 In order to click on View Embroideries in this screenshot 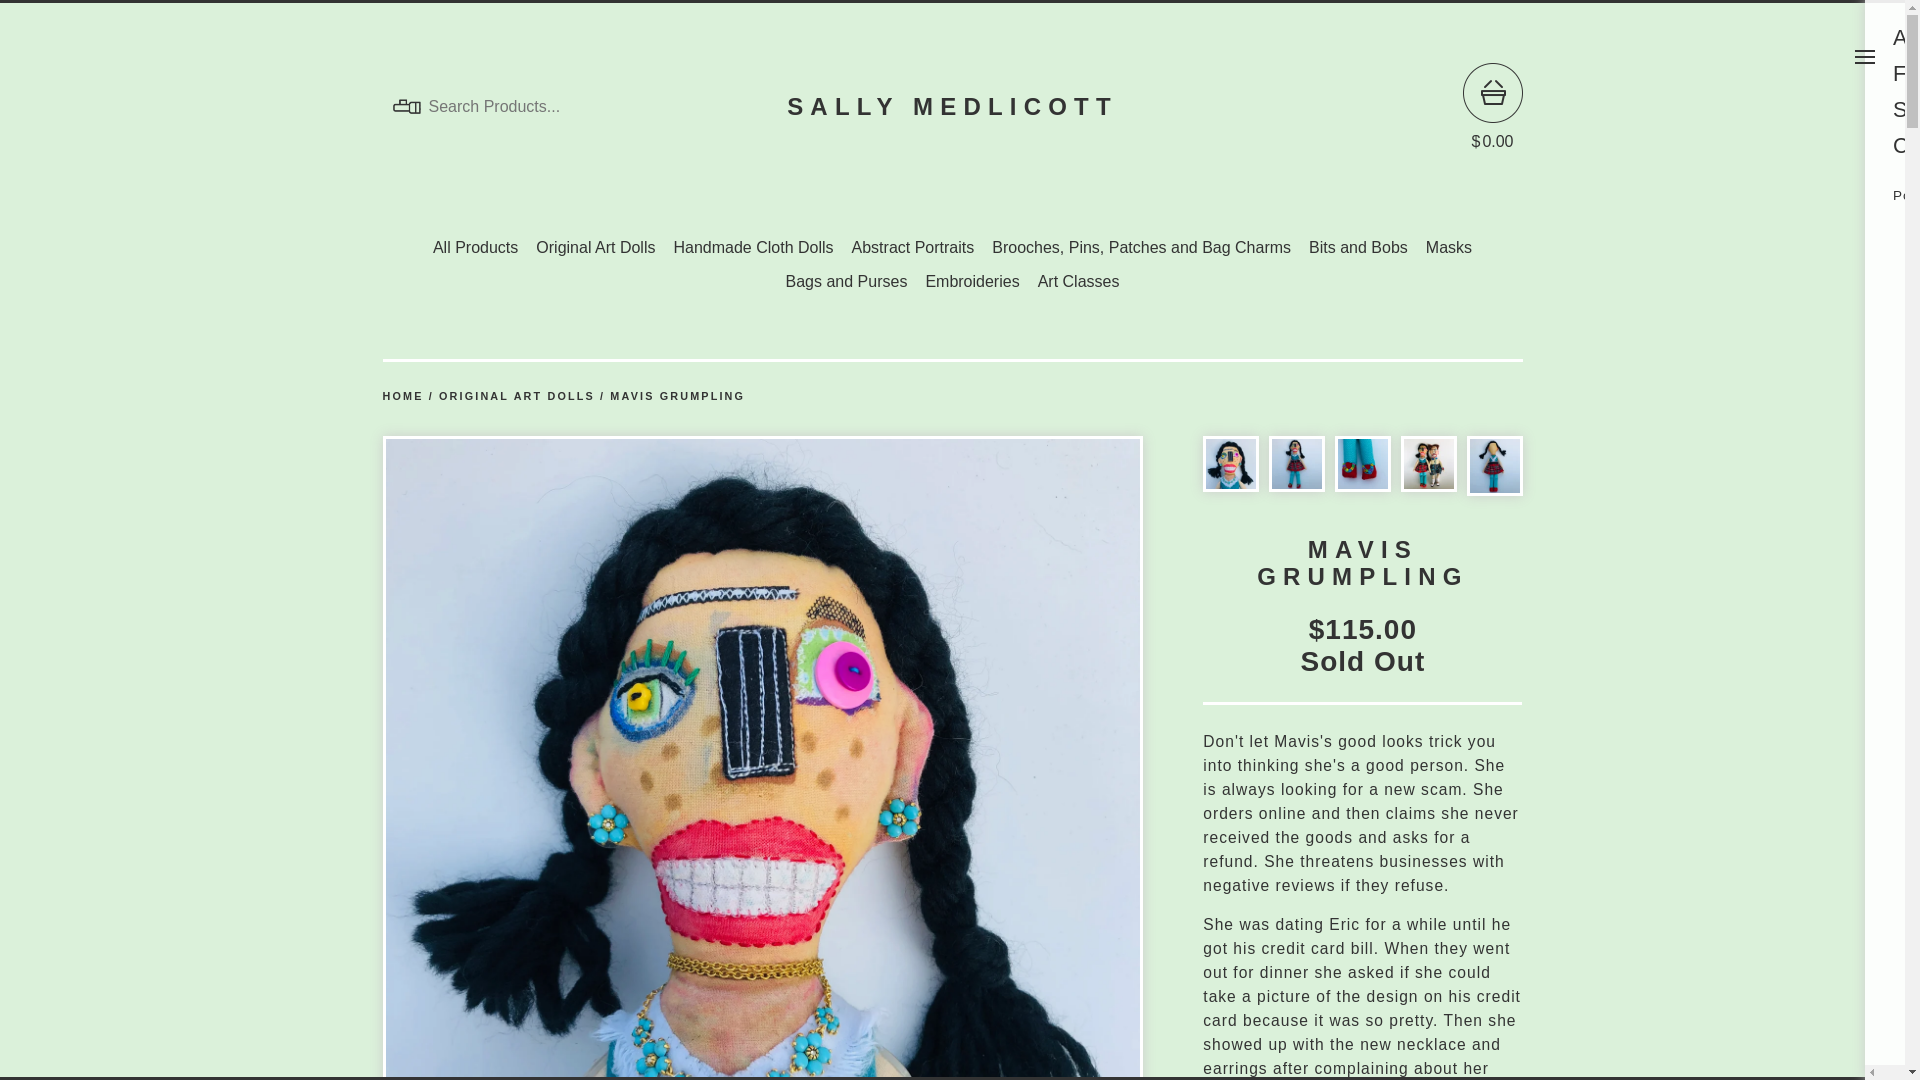, I will do `click(972, 282)`.